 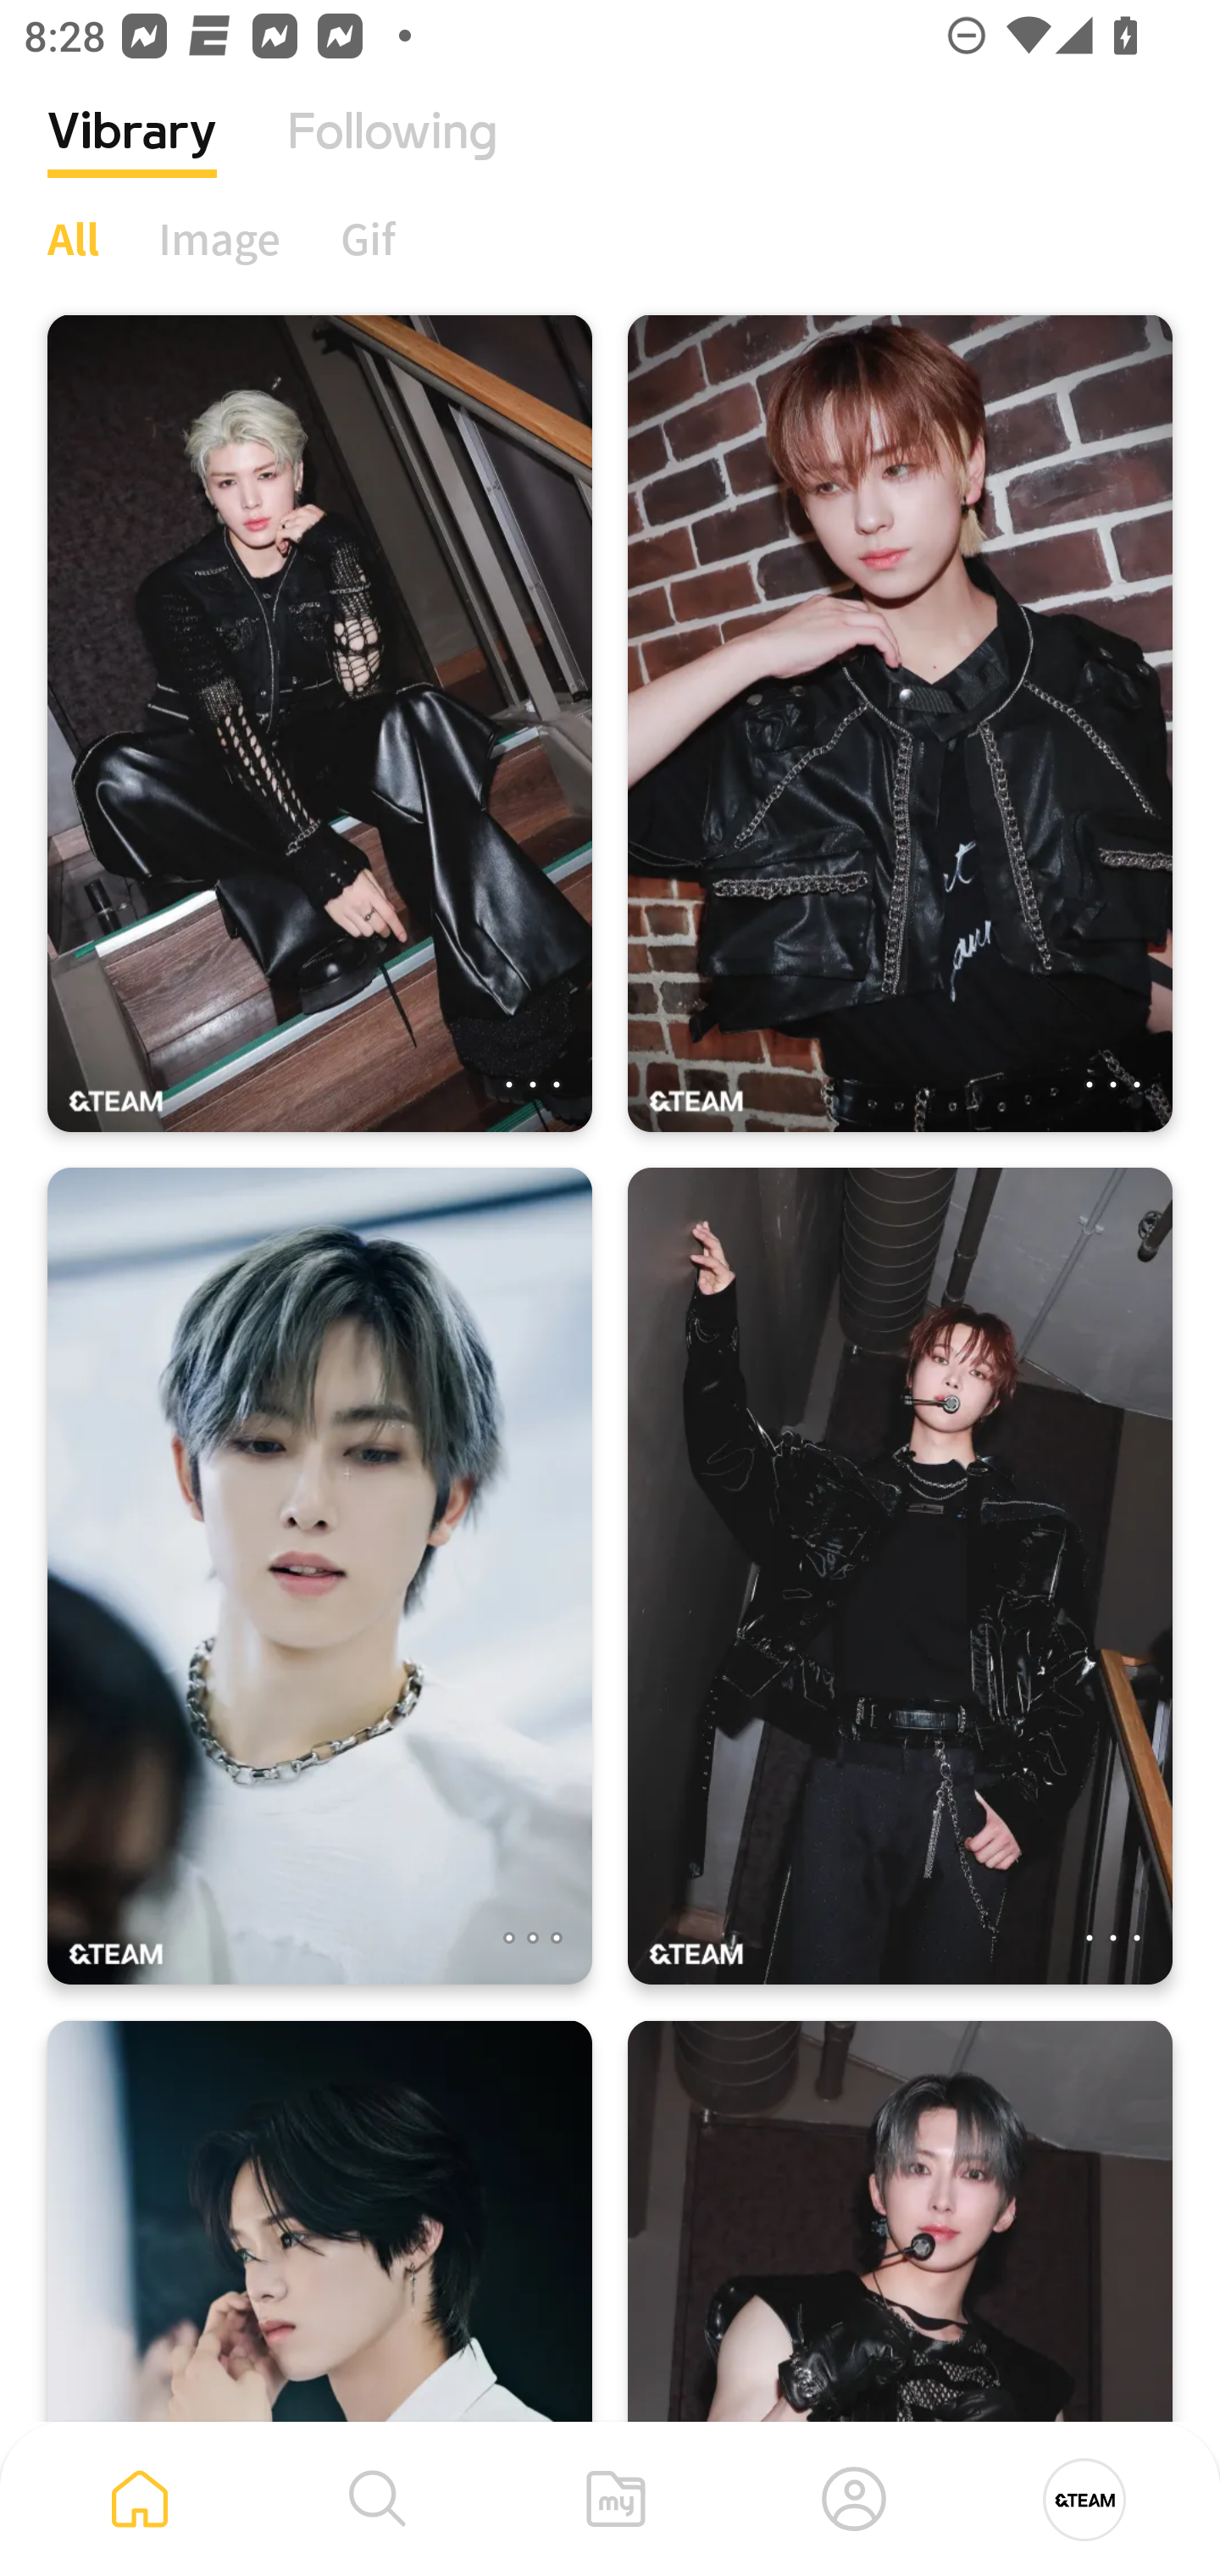 What do you see at coordinates (392, 157) in the screenshot?
I see `Following` at bounding box center [392, 157].